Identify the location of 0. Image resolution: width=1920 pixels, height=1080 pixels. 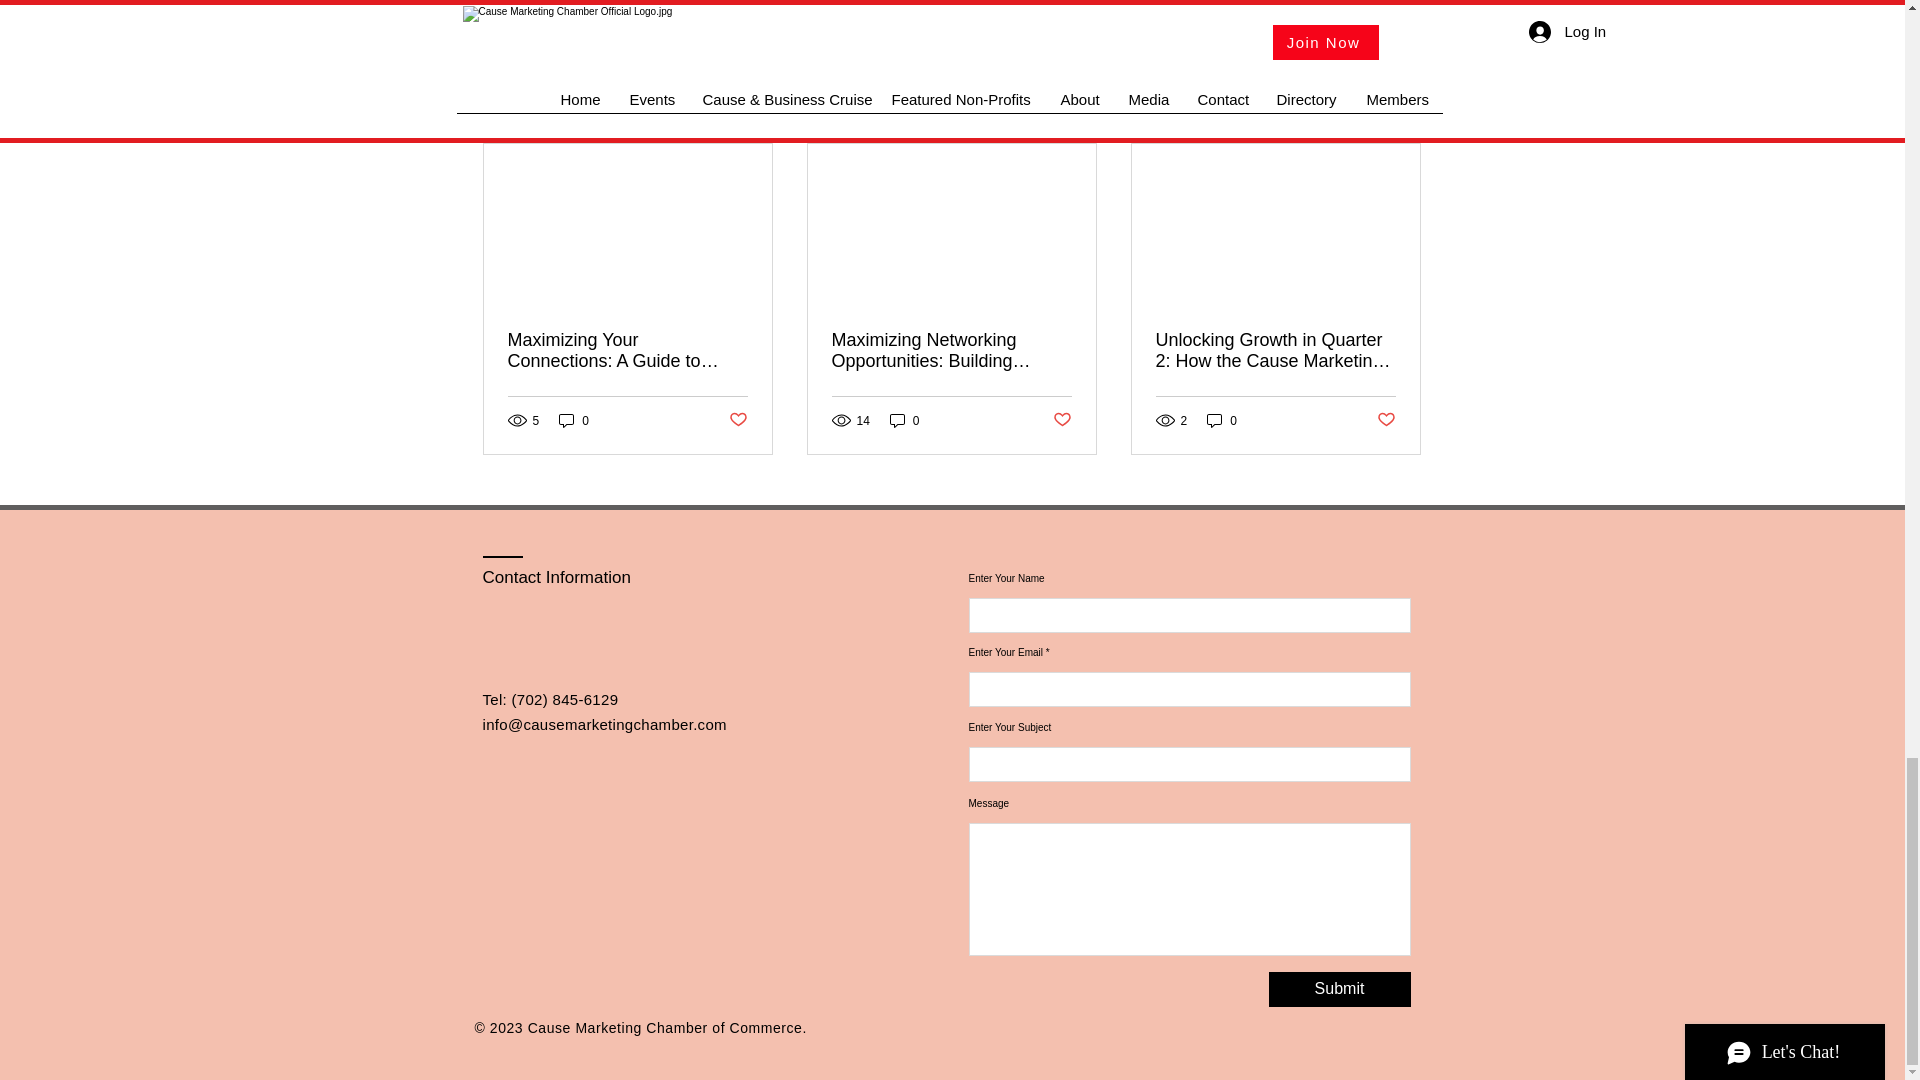
(1386, 420).